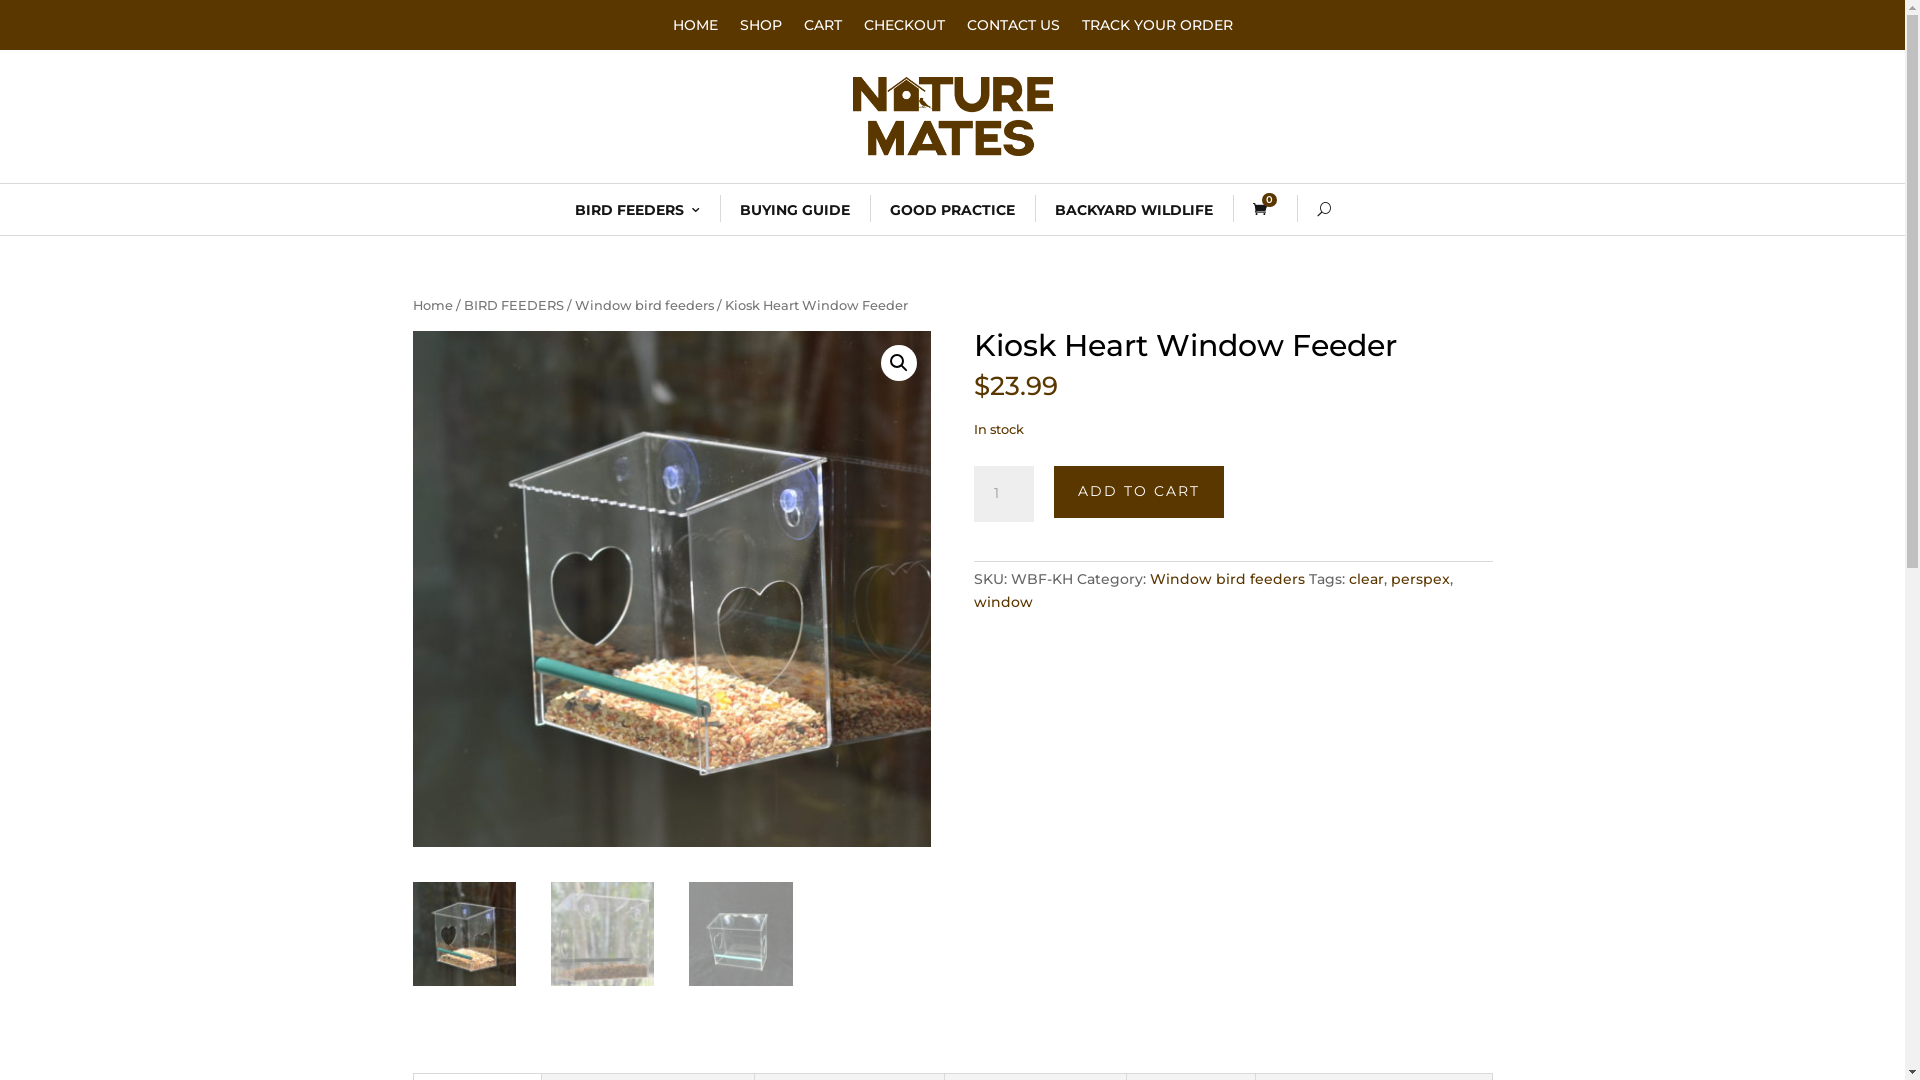 The height and width of the screenshot is (1080, 1920). I want to click on GOOD PRACTICE, so click(952, 210).